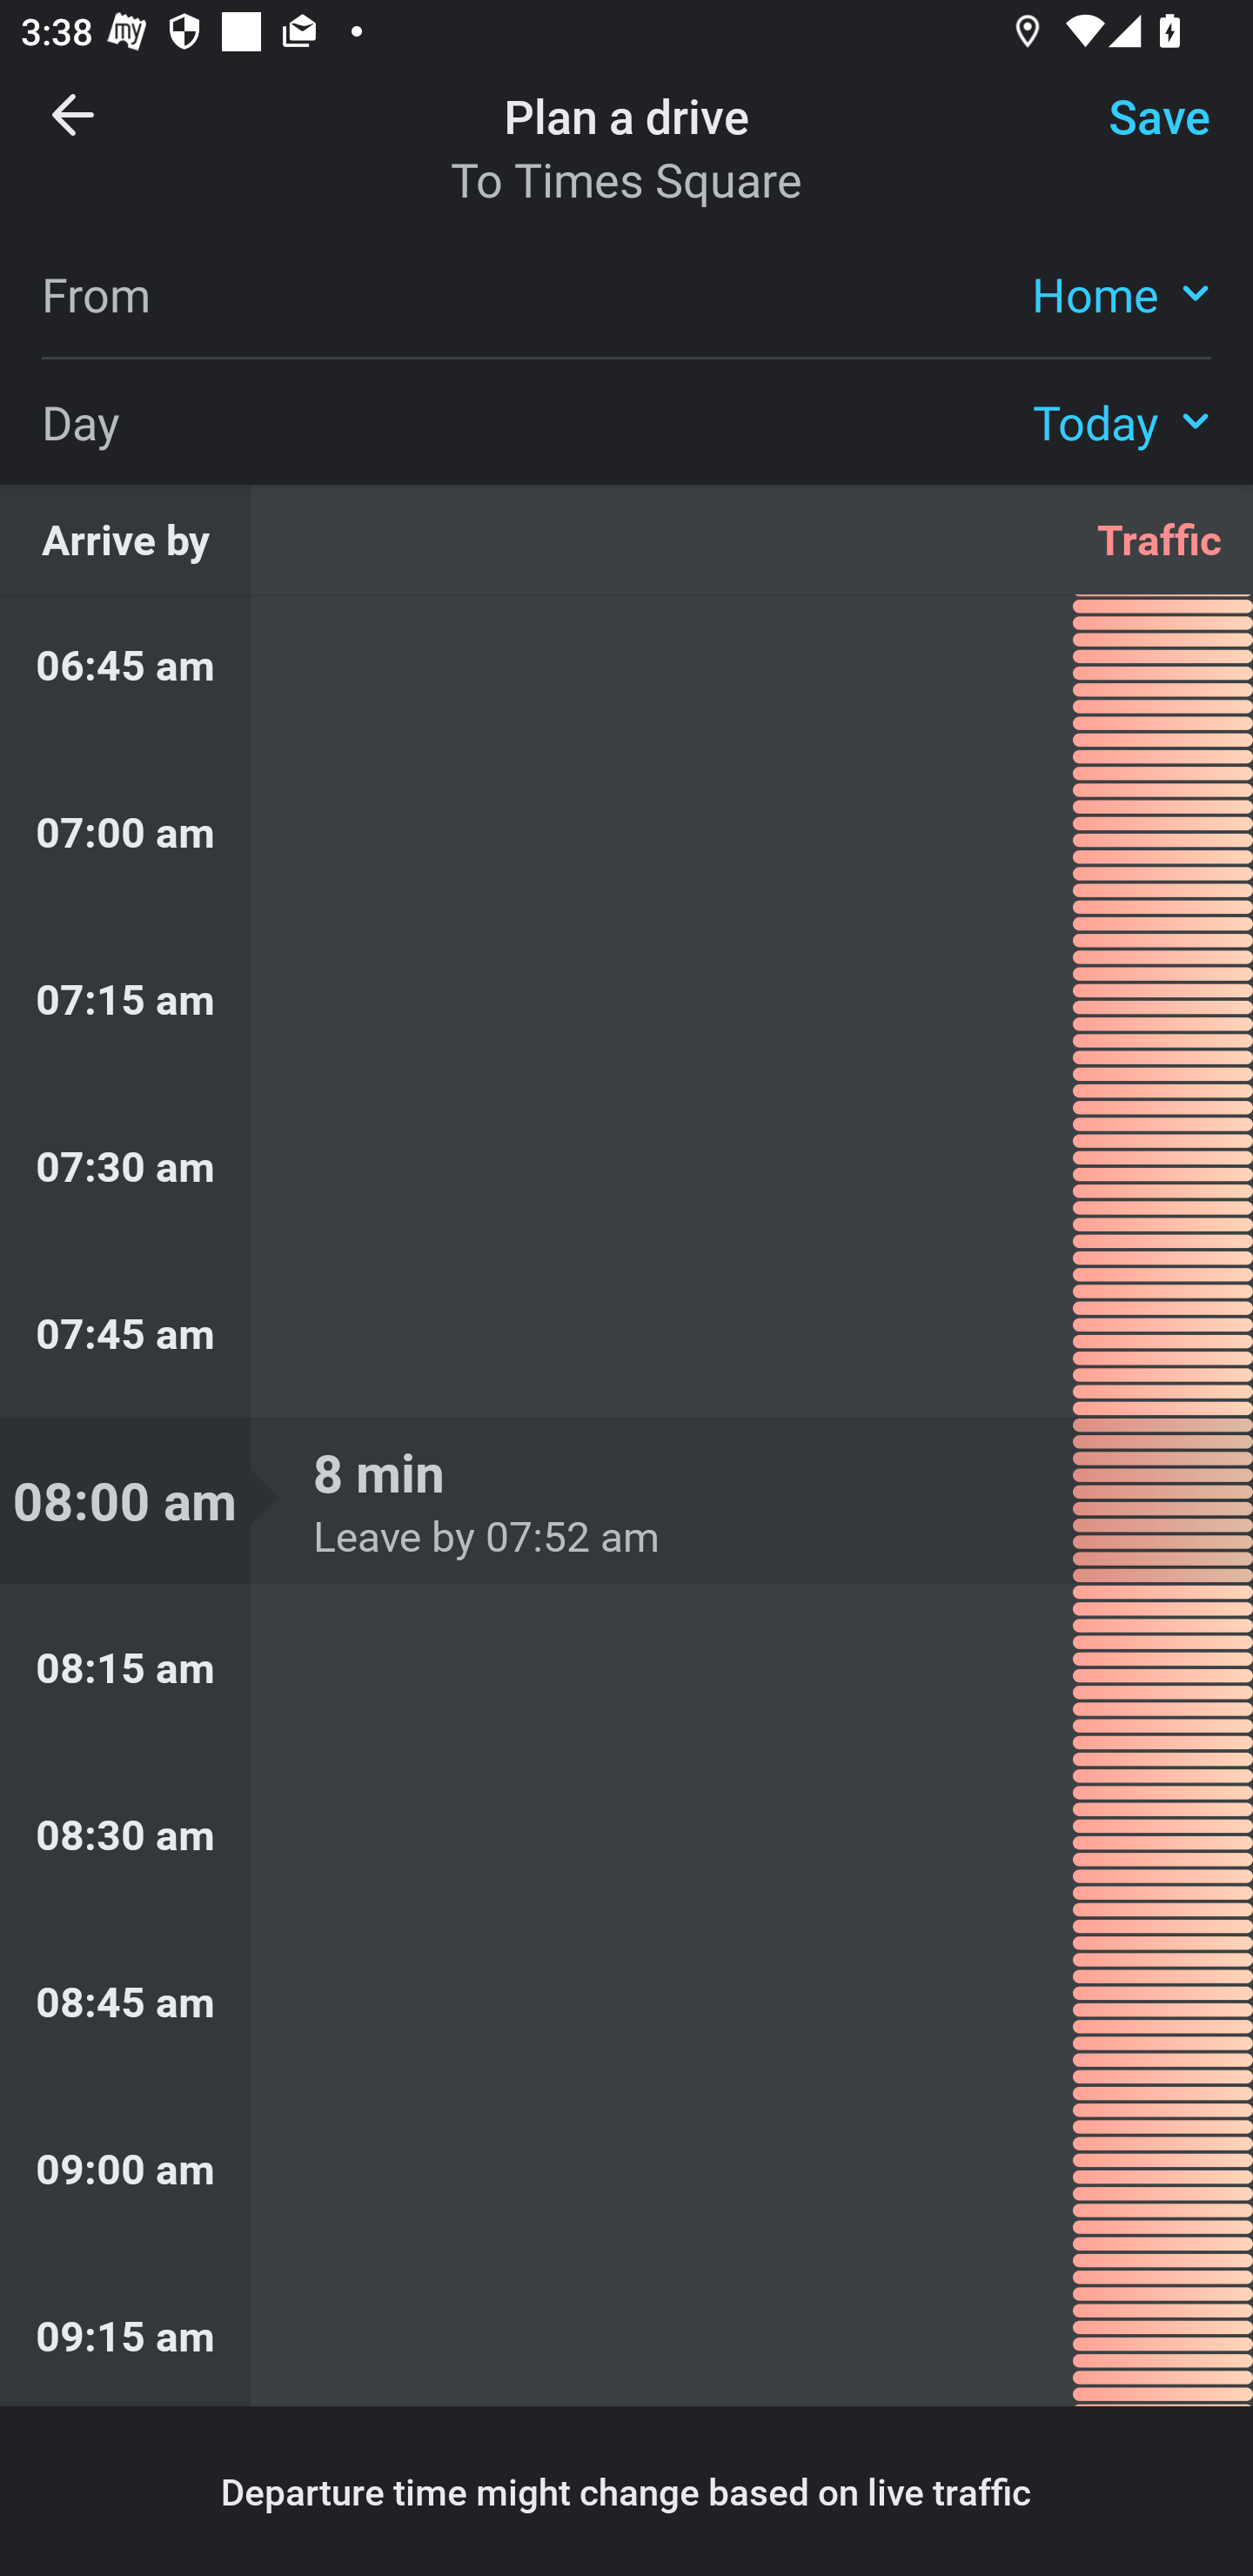 The width and height of the screenshot is (1253, 2576). What do you see at coordinates (626, 672) in the screenshot?
I see `06:45 am` at bounding box center [626, 672].